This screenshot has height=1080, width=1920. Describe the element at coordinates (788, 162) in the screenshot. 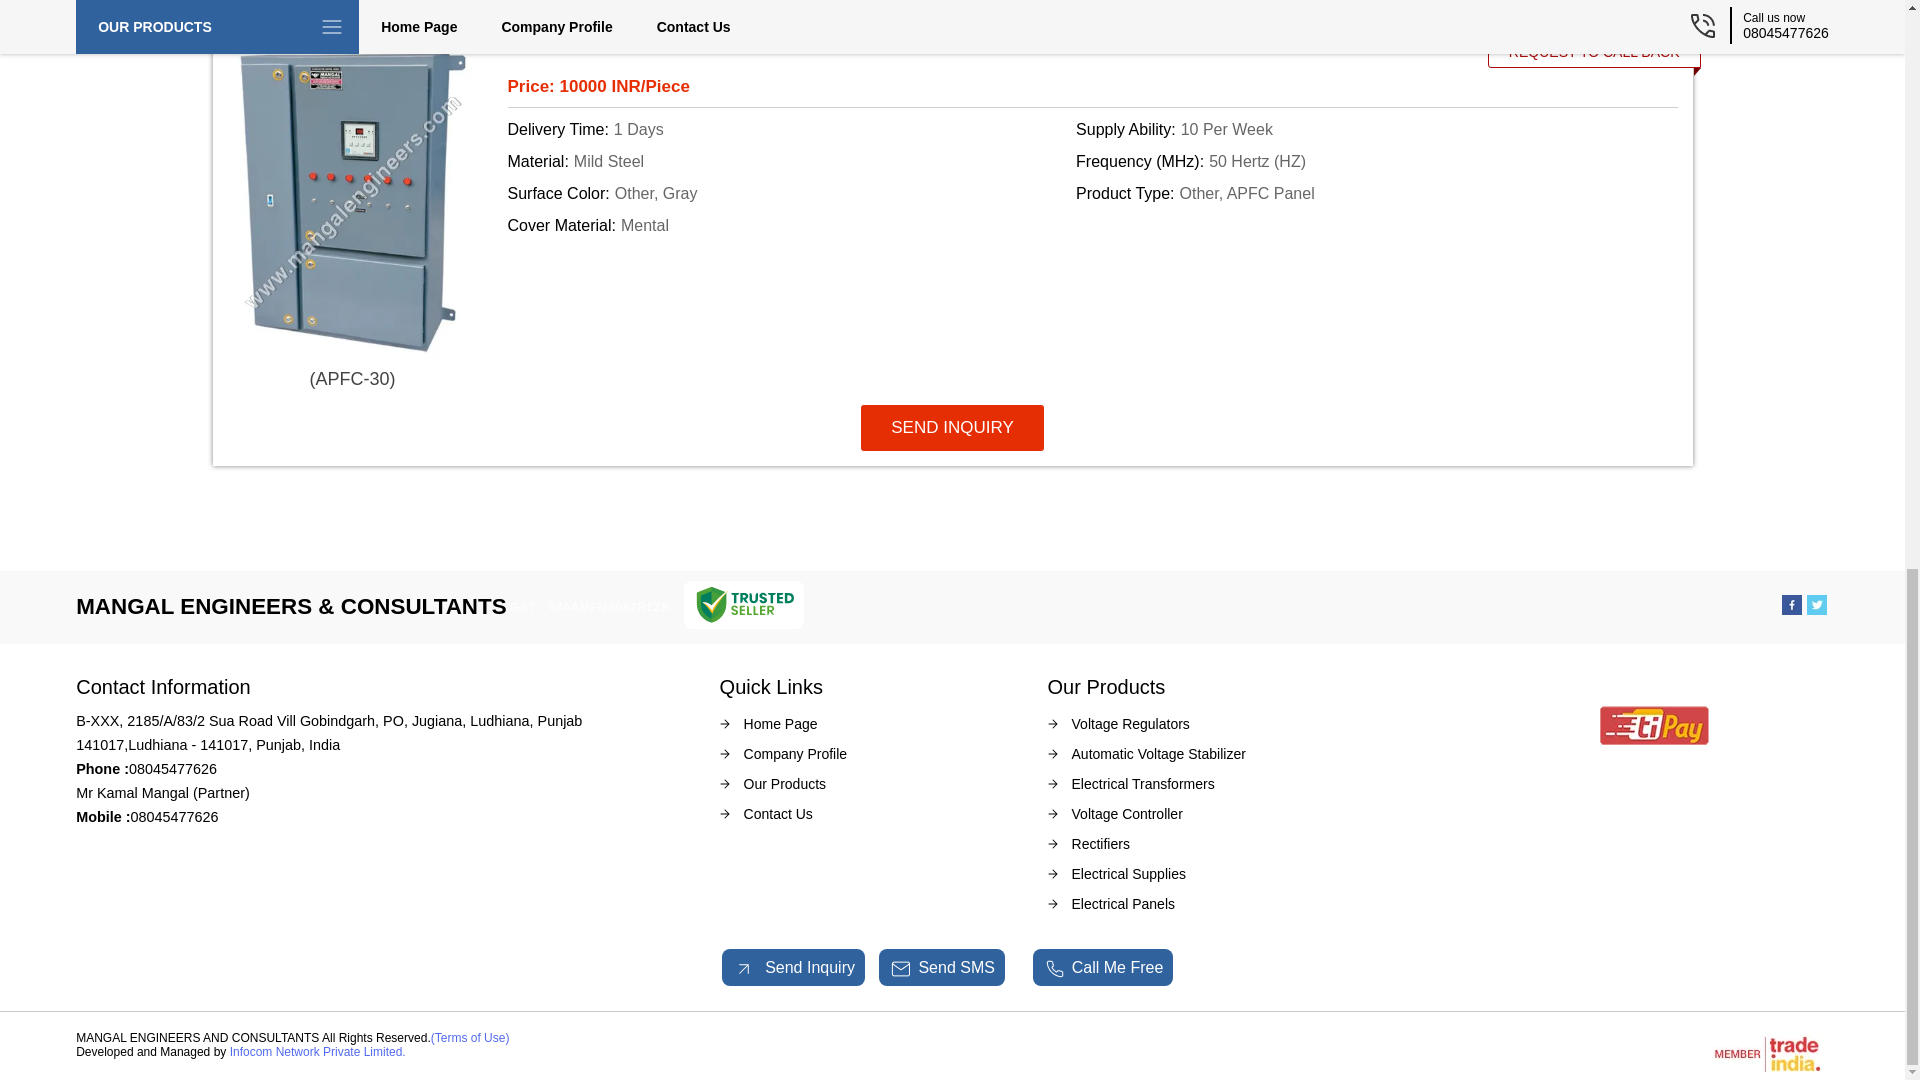

I see `Material: Mild Steel` at that location.